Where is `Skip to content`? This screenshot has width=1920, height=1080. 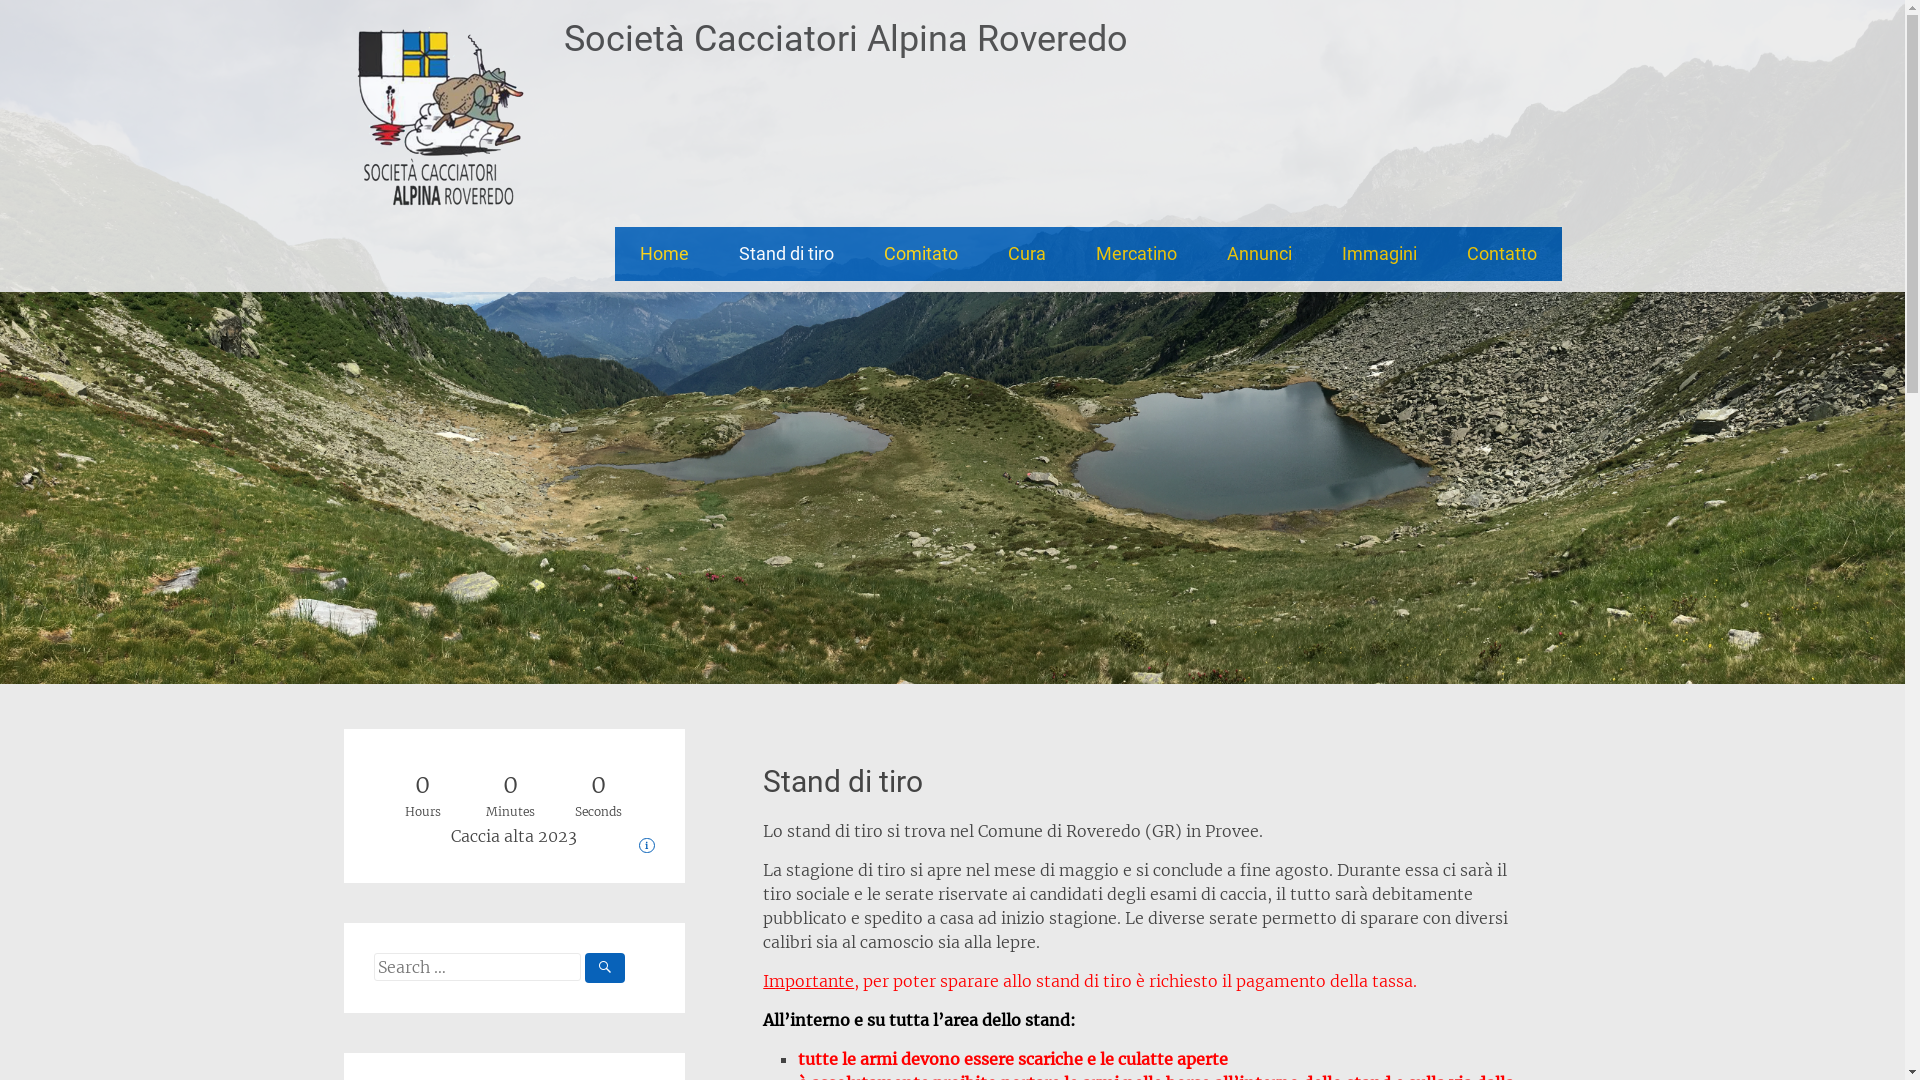
Skip to content is located at coordinates (692, 239).